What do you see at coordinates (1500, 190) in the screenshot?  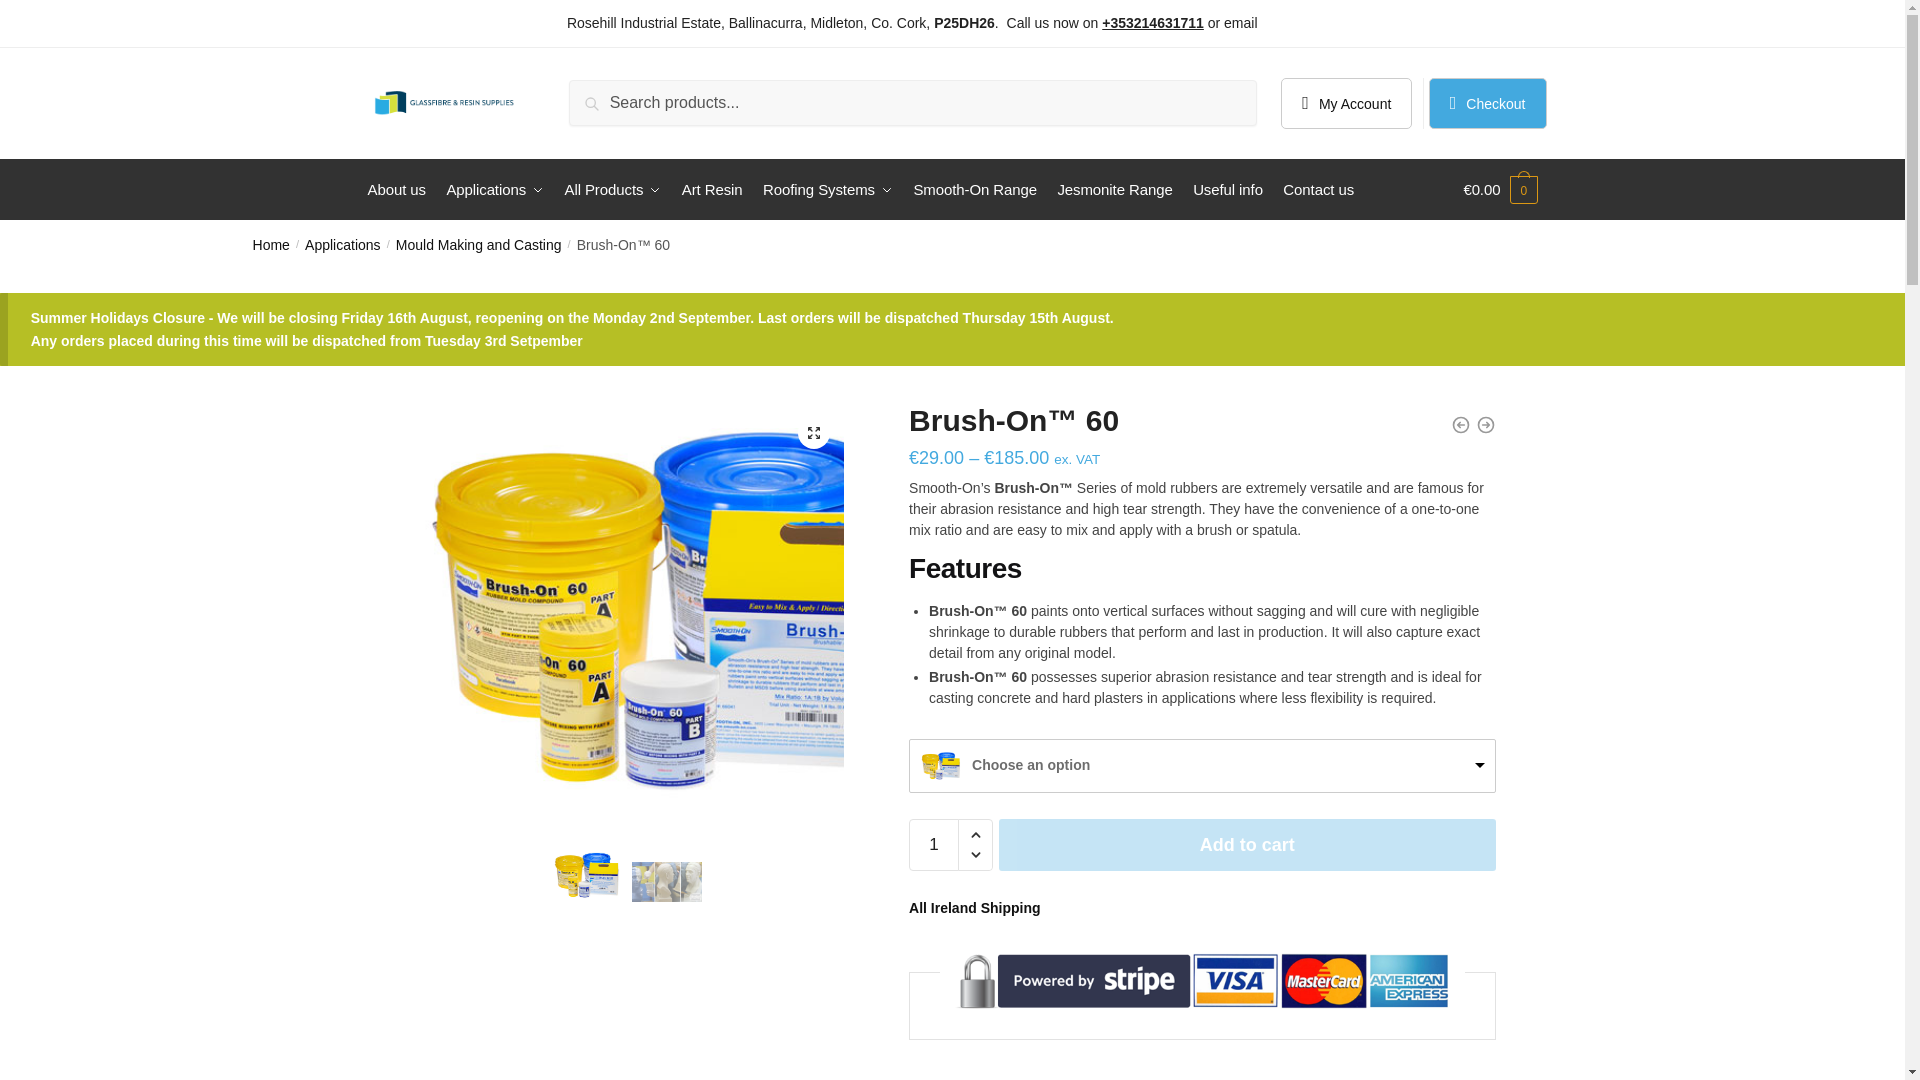 I see `View your shopping cart` at bounding box center [1500, 190].